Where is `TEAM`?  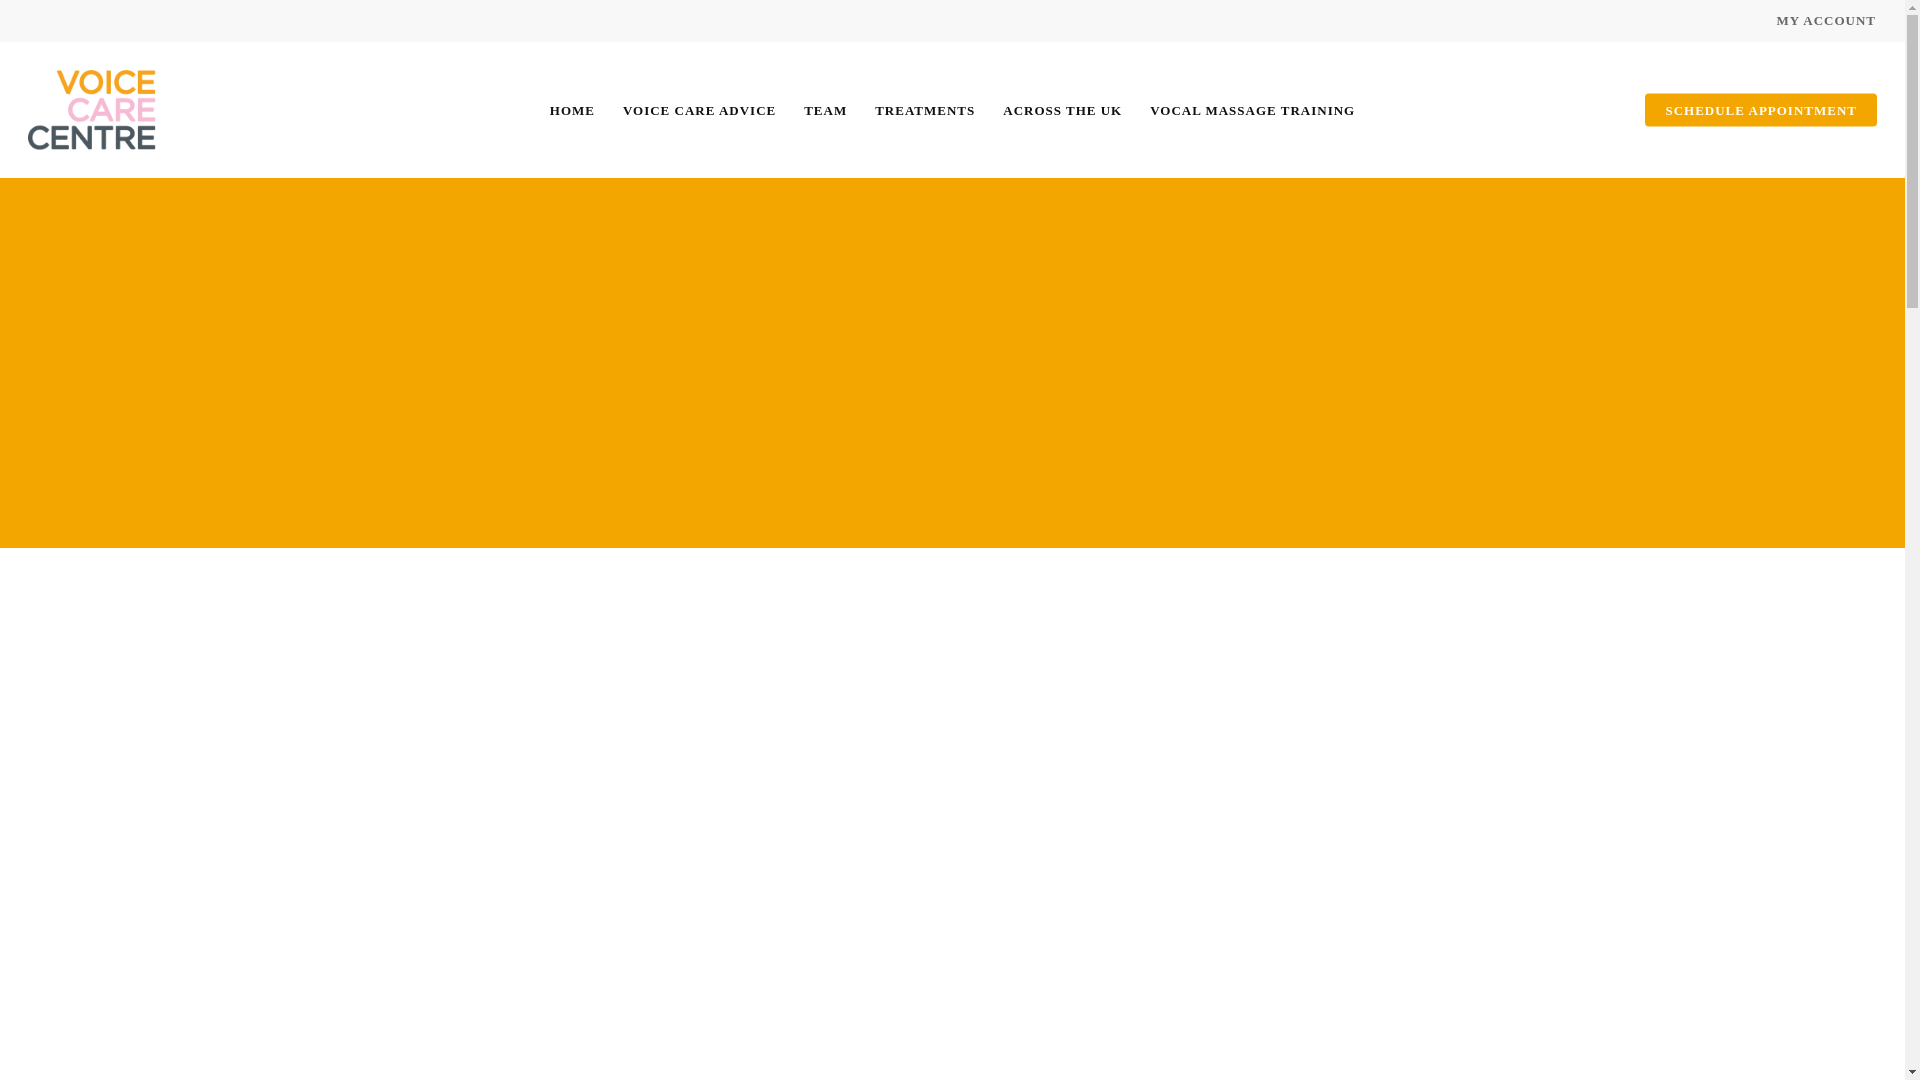
TEAM is located at coordinates (825, 110).